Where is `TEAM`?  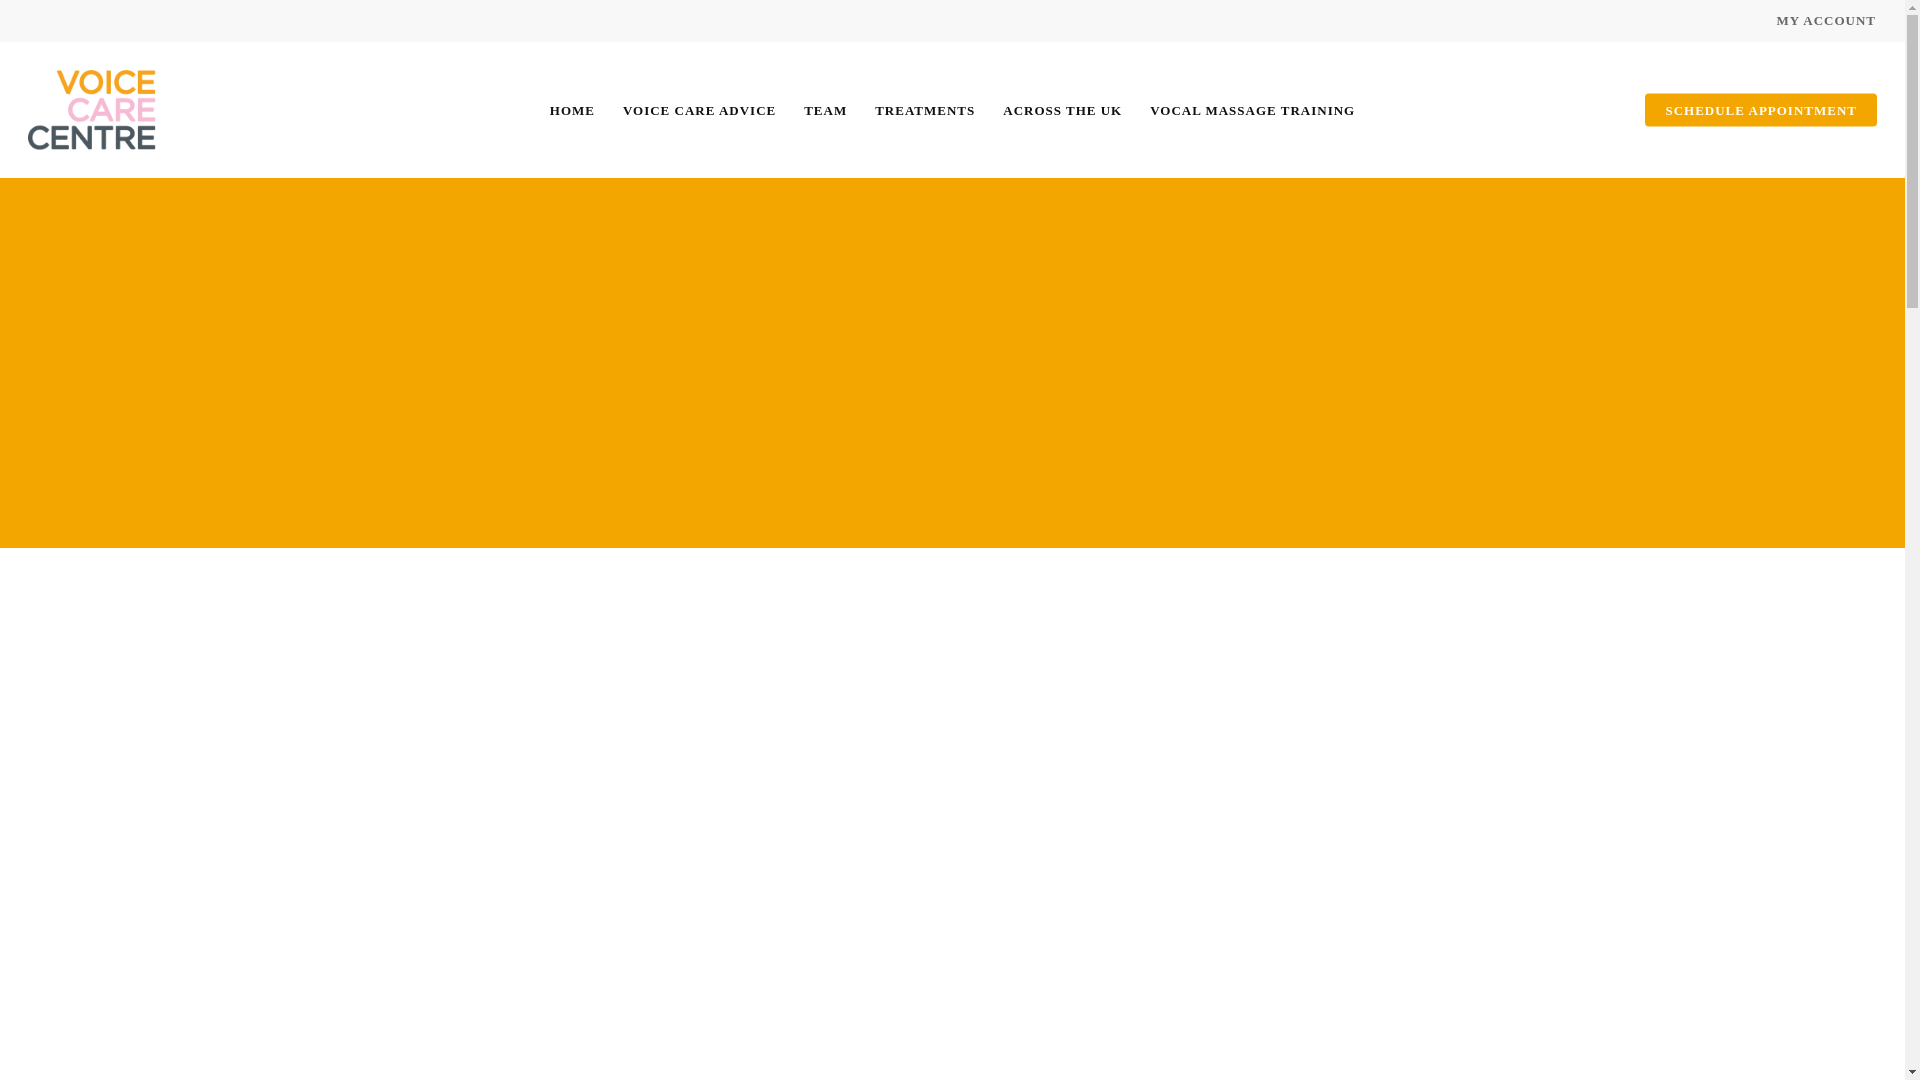
TEAM is located at coordinates (825, 110).